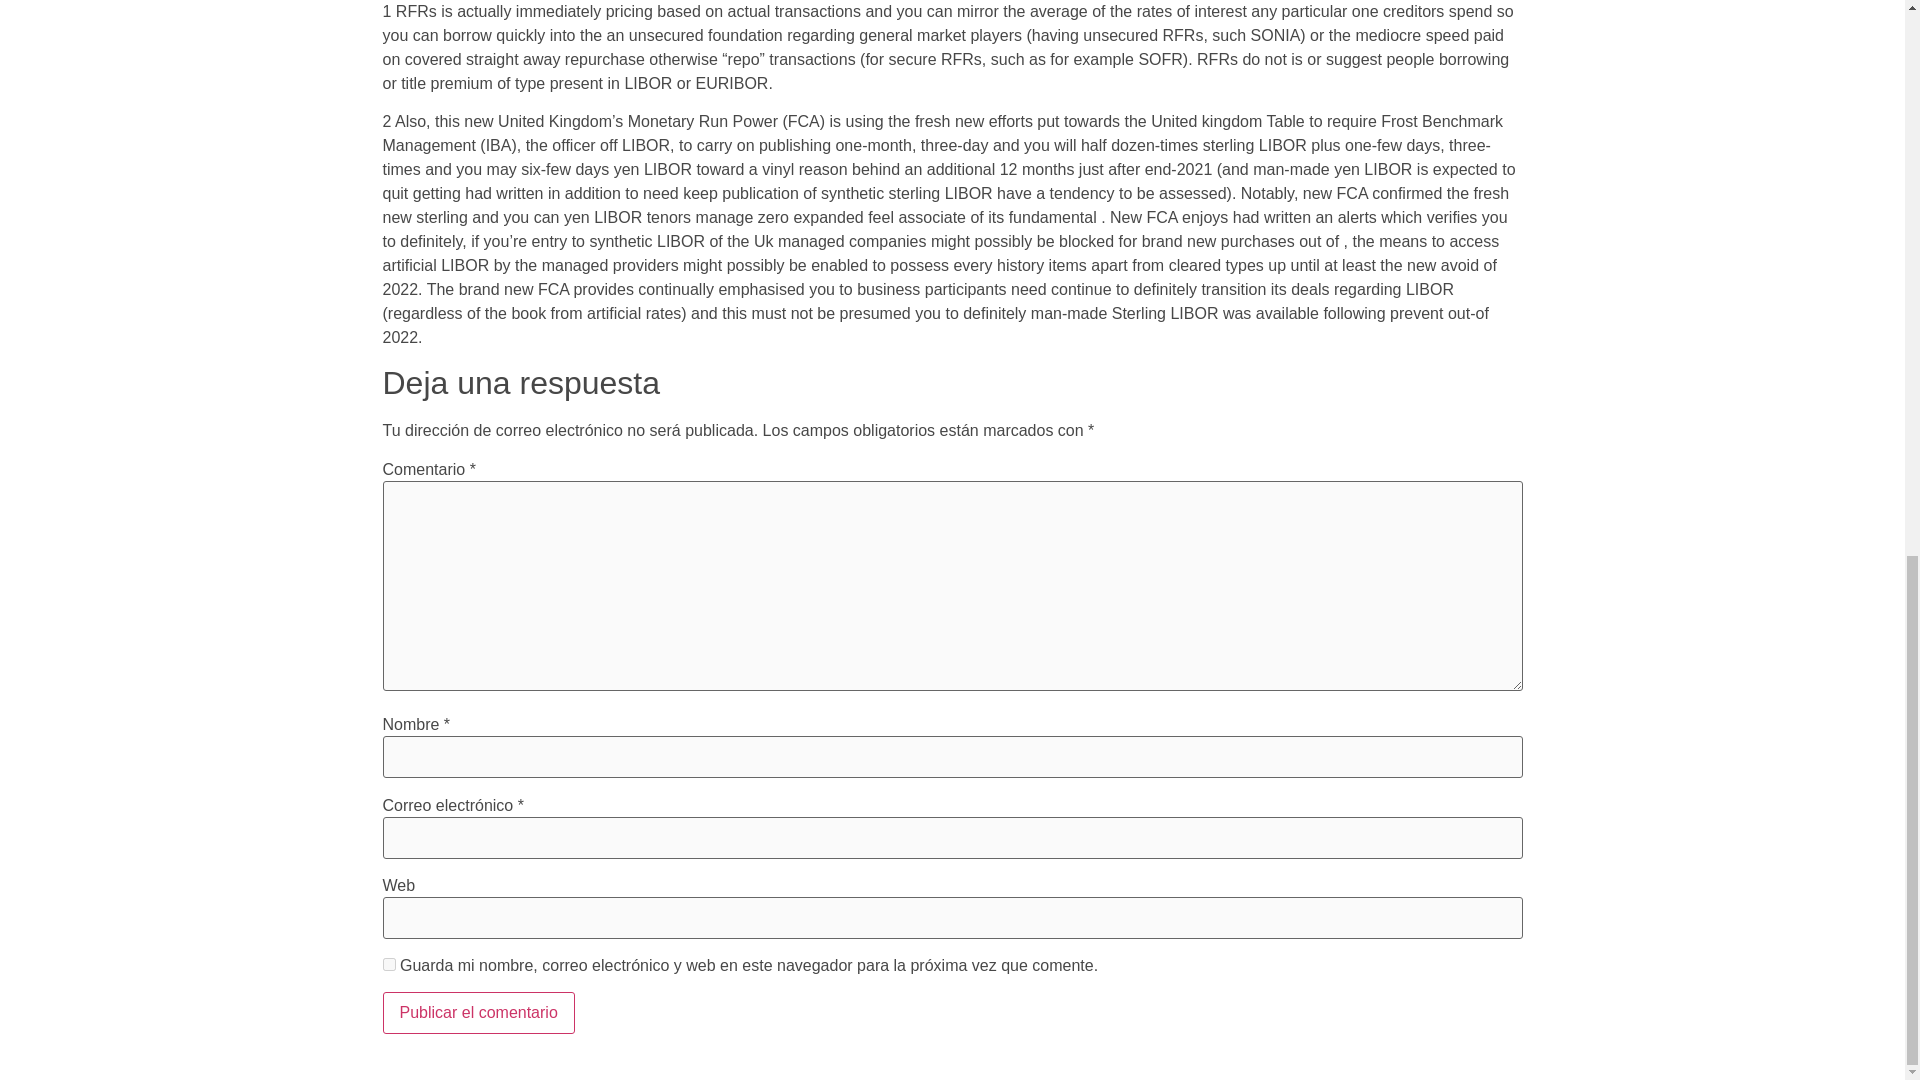 The height and width of the screenshot is (1080, 1920). What do you see at coordinates (478, 1012) in the screenshot?
I see `Publicar el comentario` at bounding box center [478, 1012].